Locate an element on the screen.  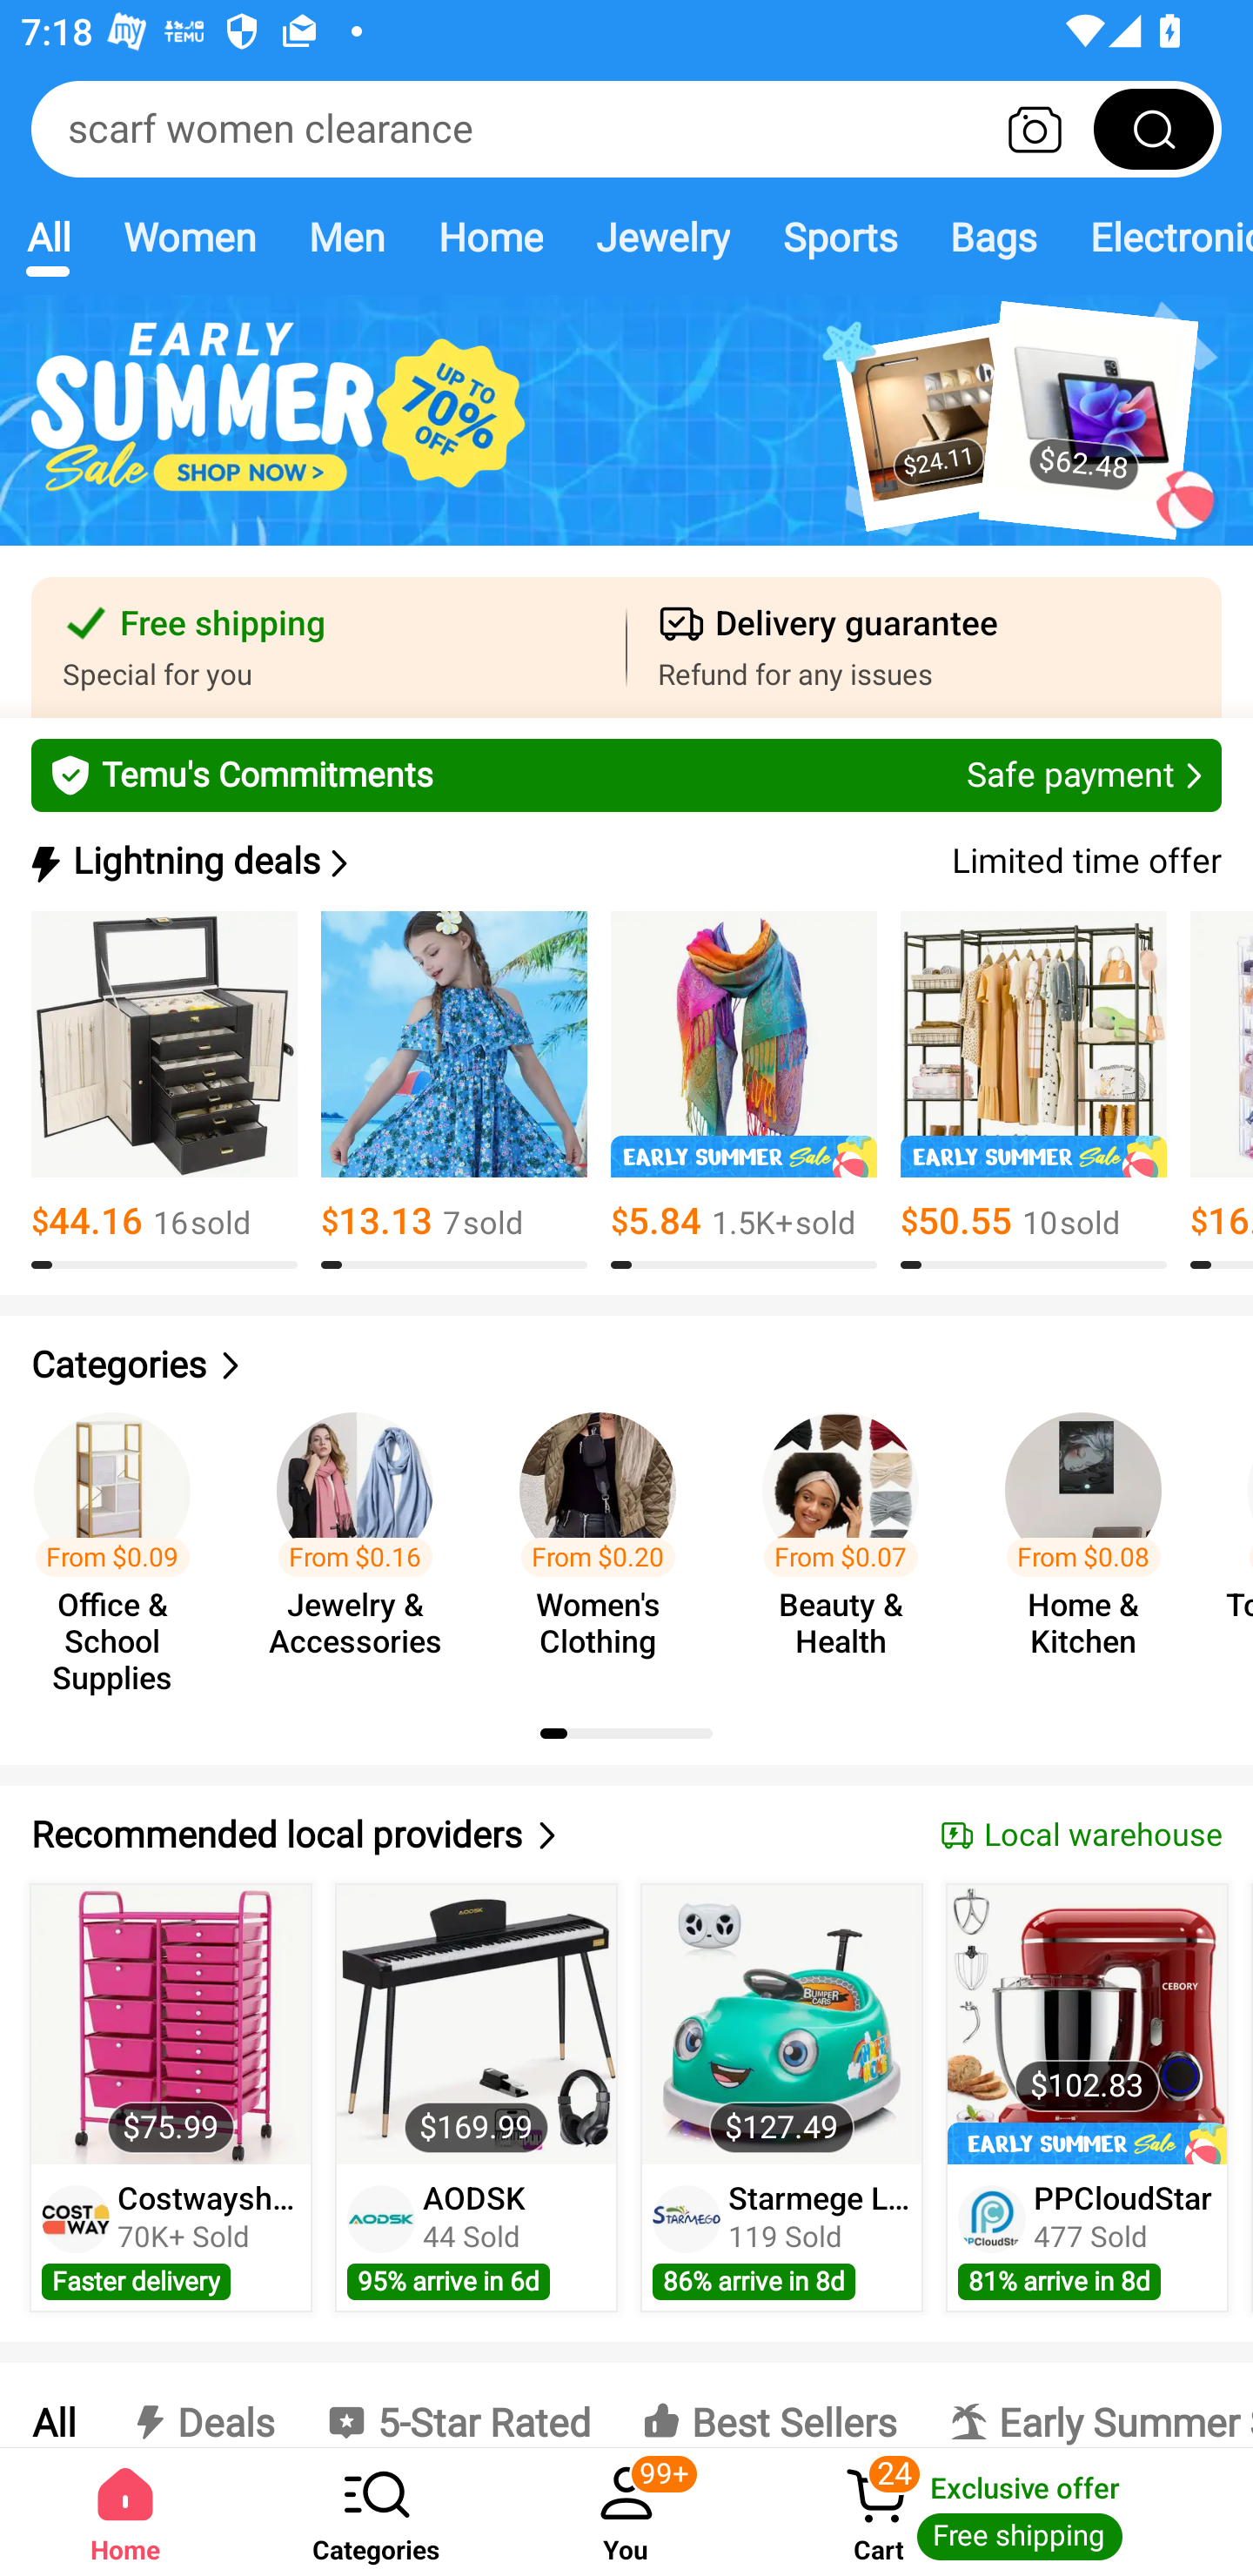
$169.99 is located at coordinates (477, 2024).